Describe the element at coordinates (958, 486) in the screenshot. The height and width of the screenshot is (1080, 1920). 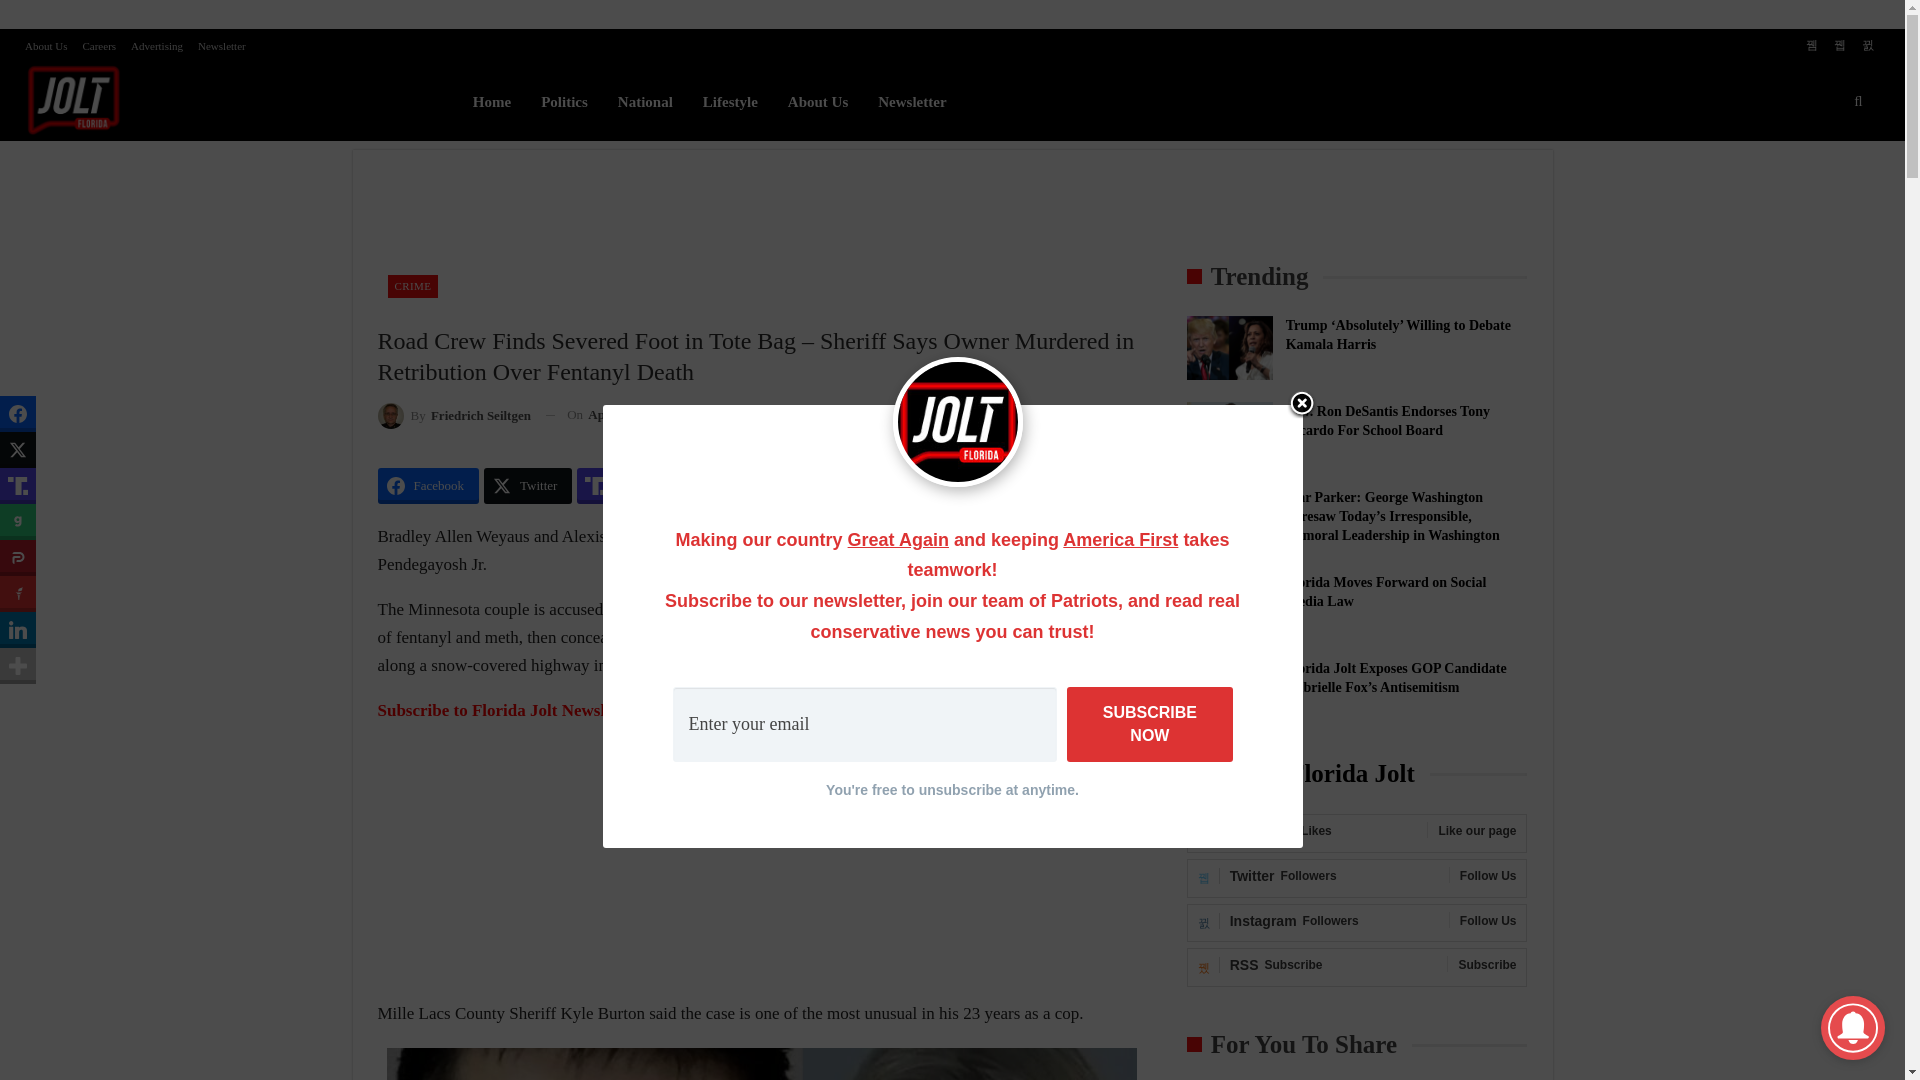
I see `Share on LinkedIn` at that location.